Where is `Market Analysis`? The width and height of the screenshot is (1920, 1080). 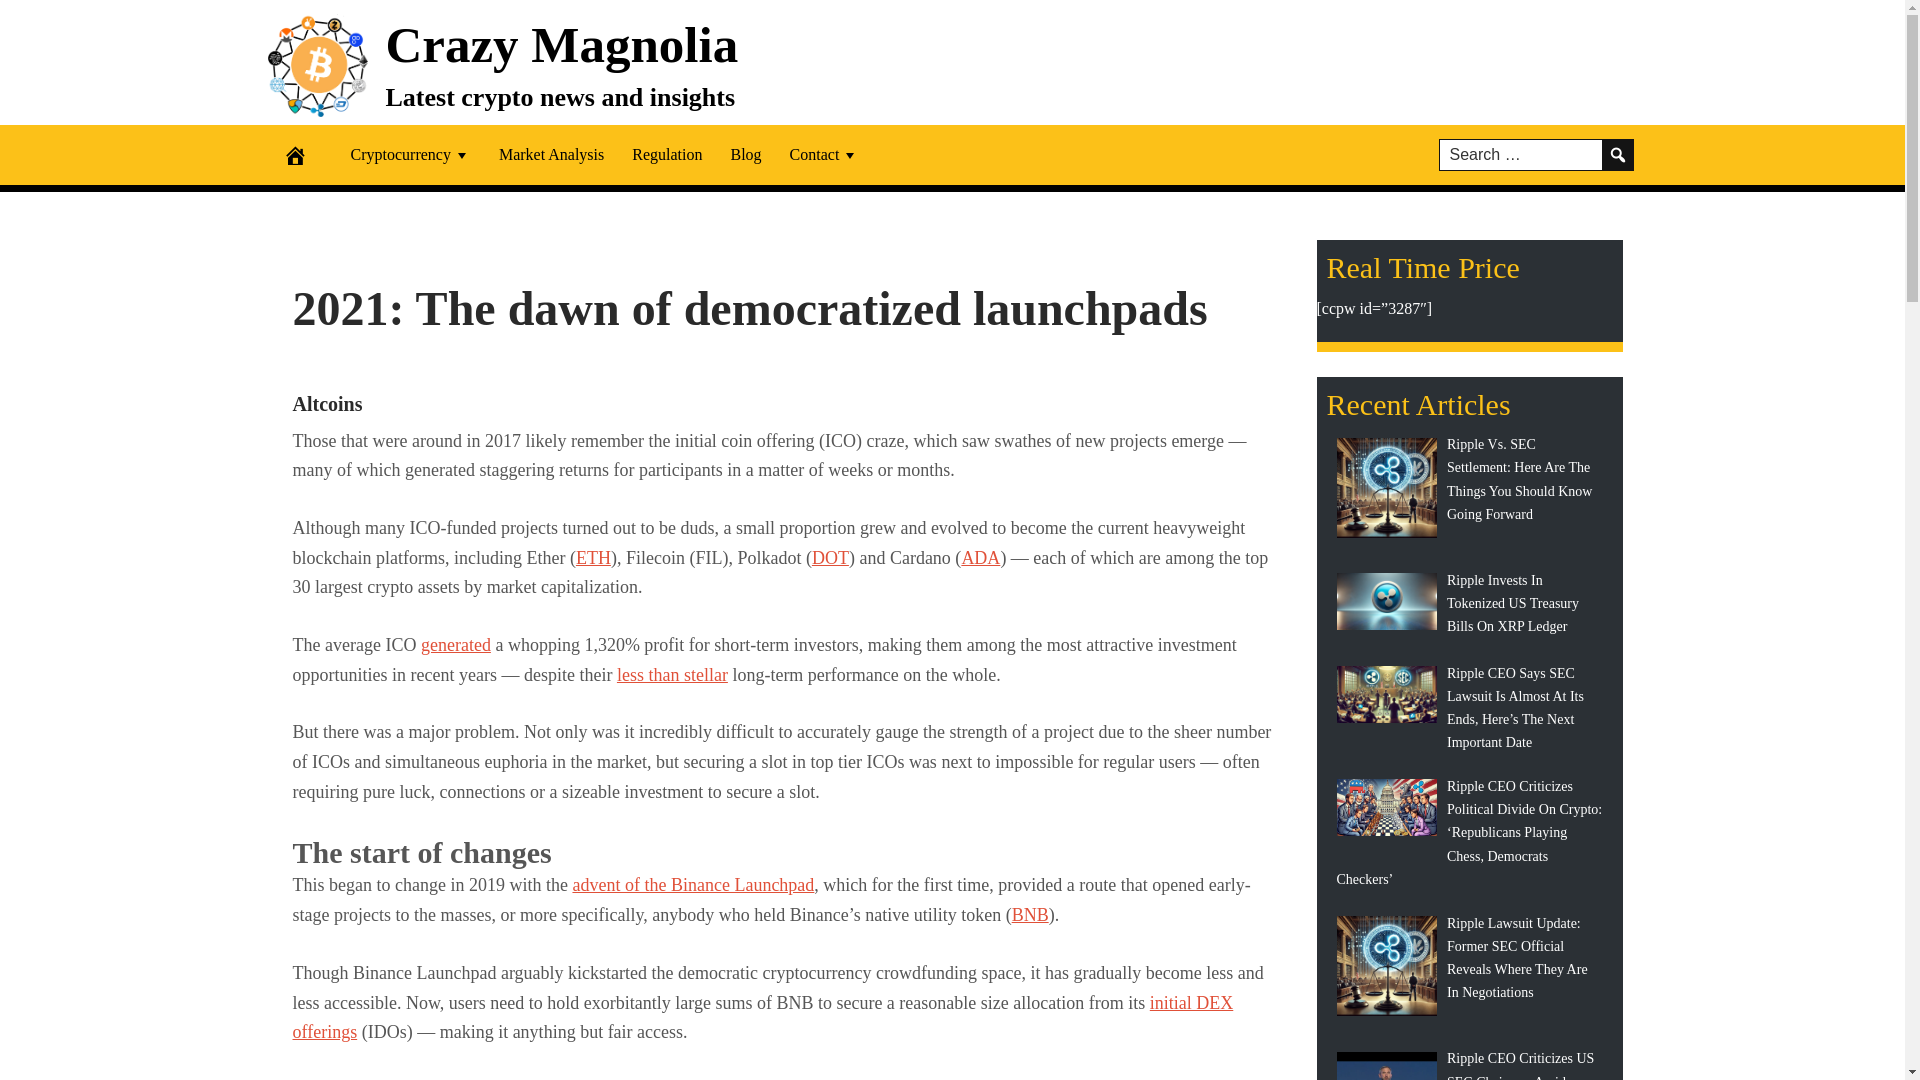 Market Analysis is located at coordinates (552, 154).